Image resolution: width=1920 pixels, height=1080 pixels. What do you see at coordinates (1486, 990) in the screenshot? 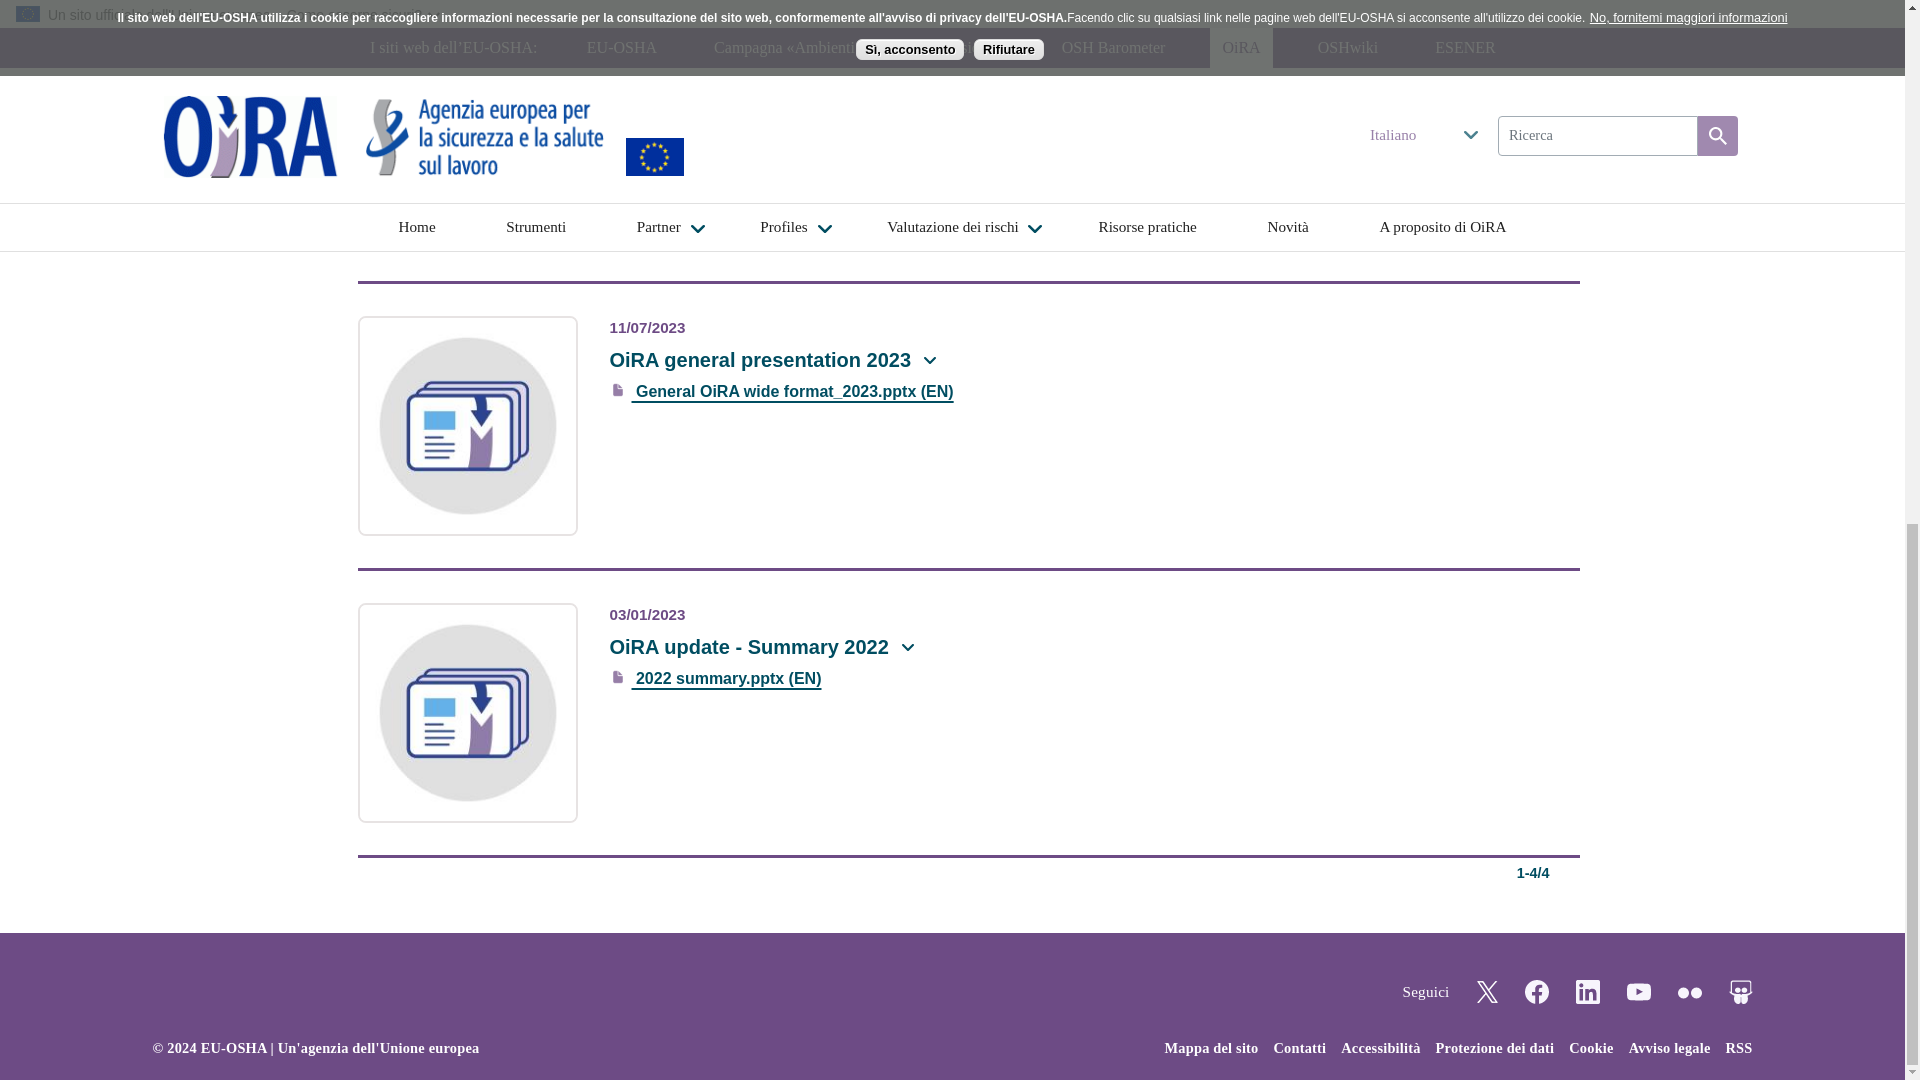
I see `Twitter` at bounding box center [1486, 990].